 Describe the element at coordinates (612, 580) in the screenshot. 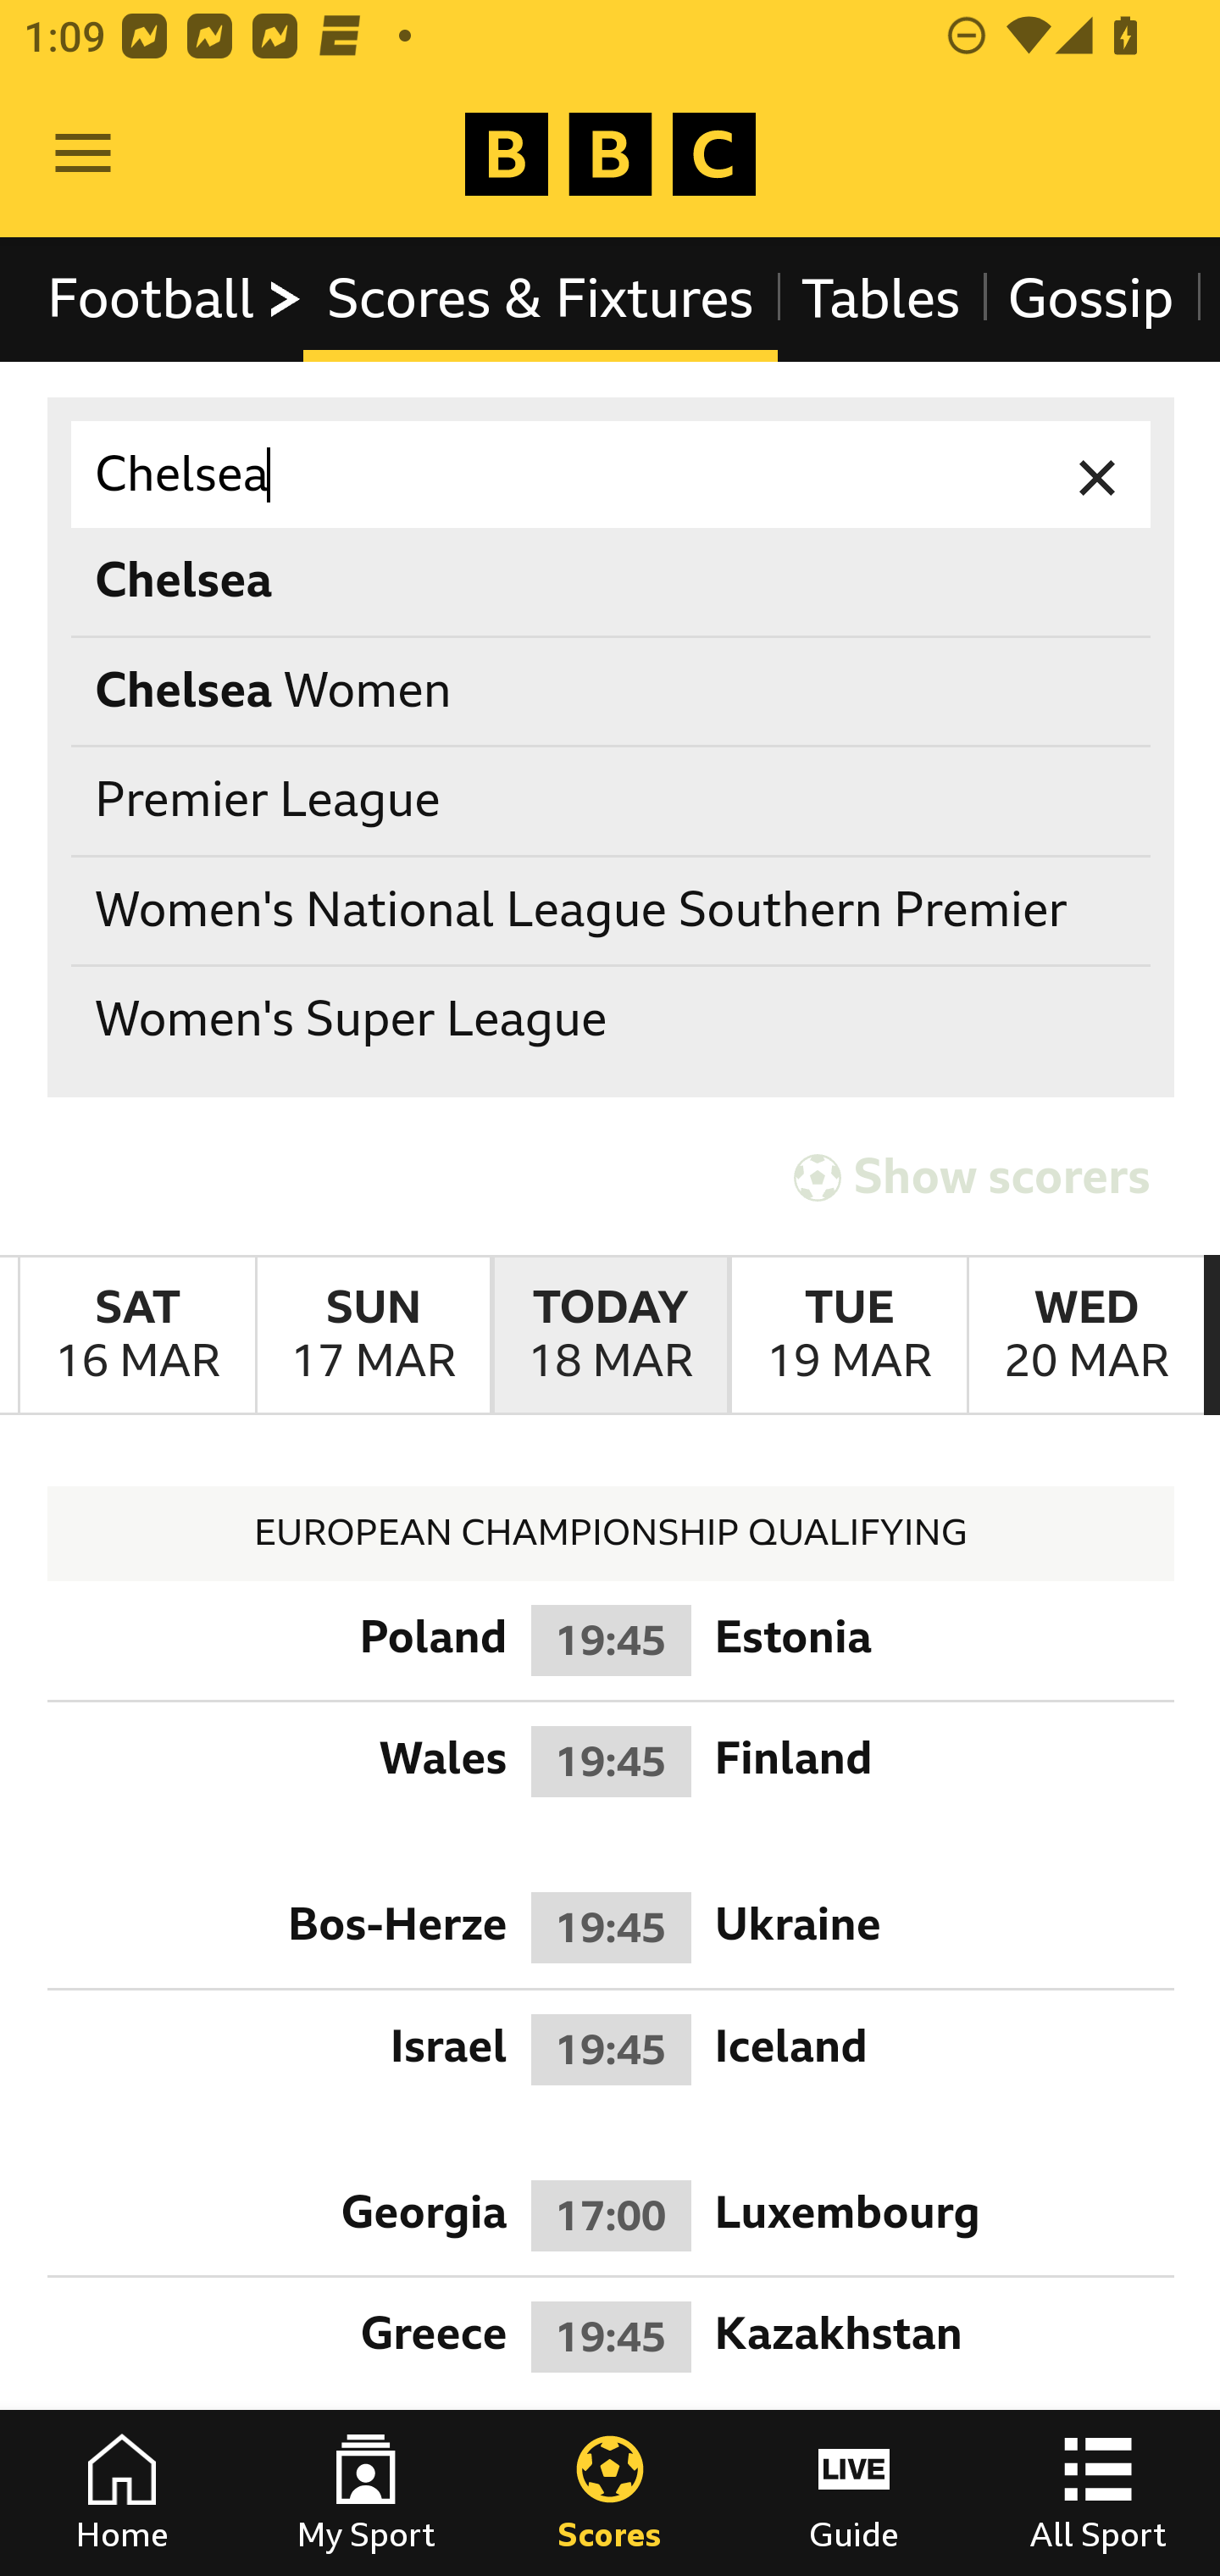

I see `Chelsea` at that location.